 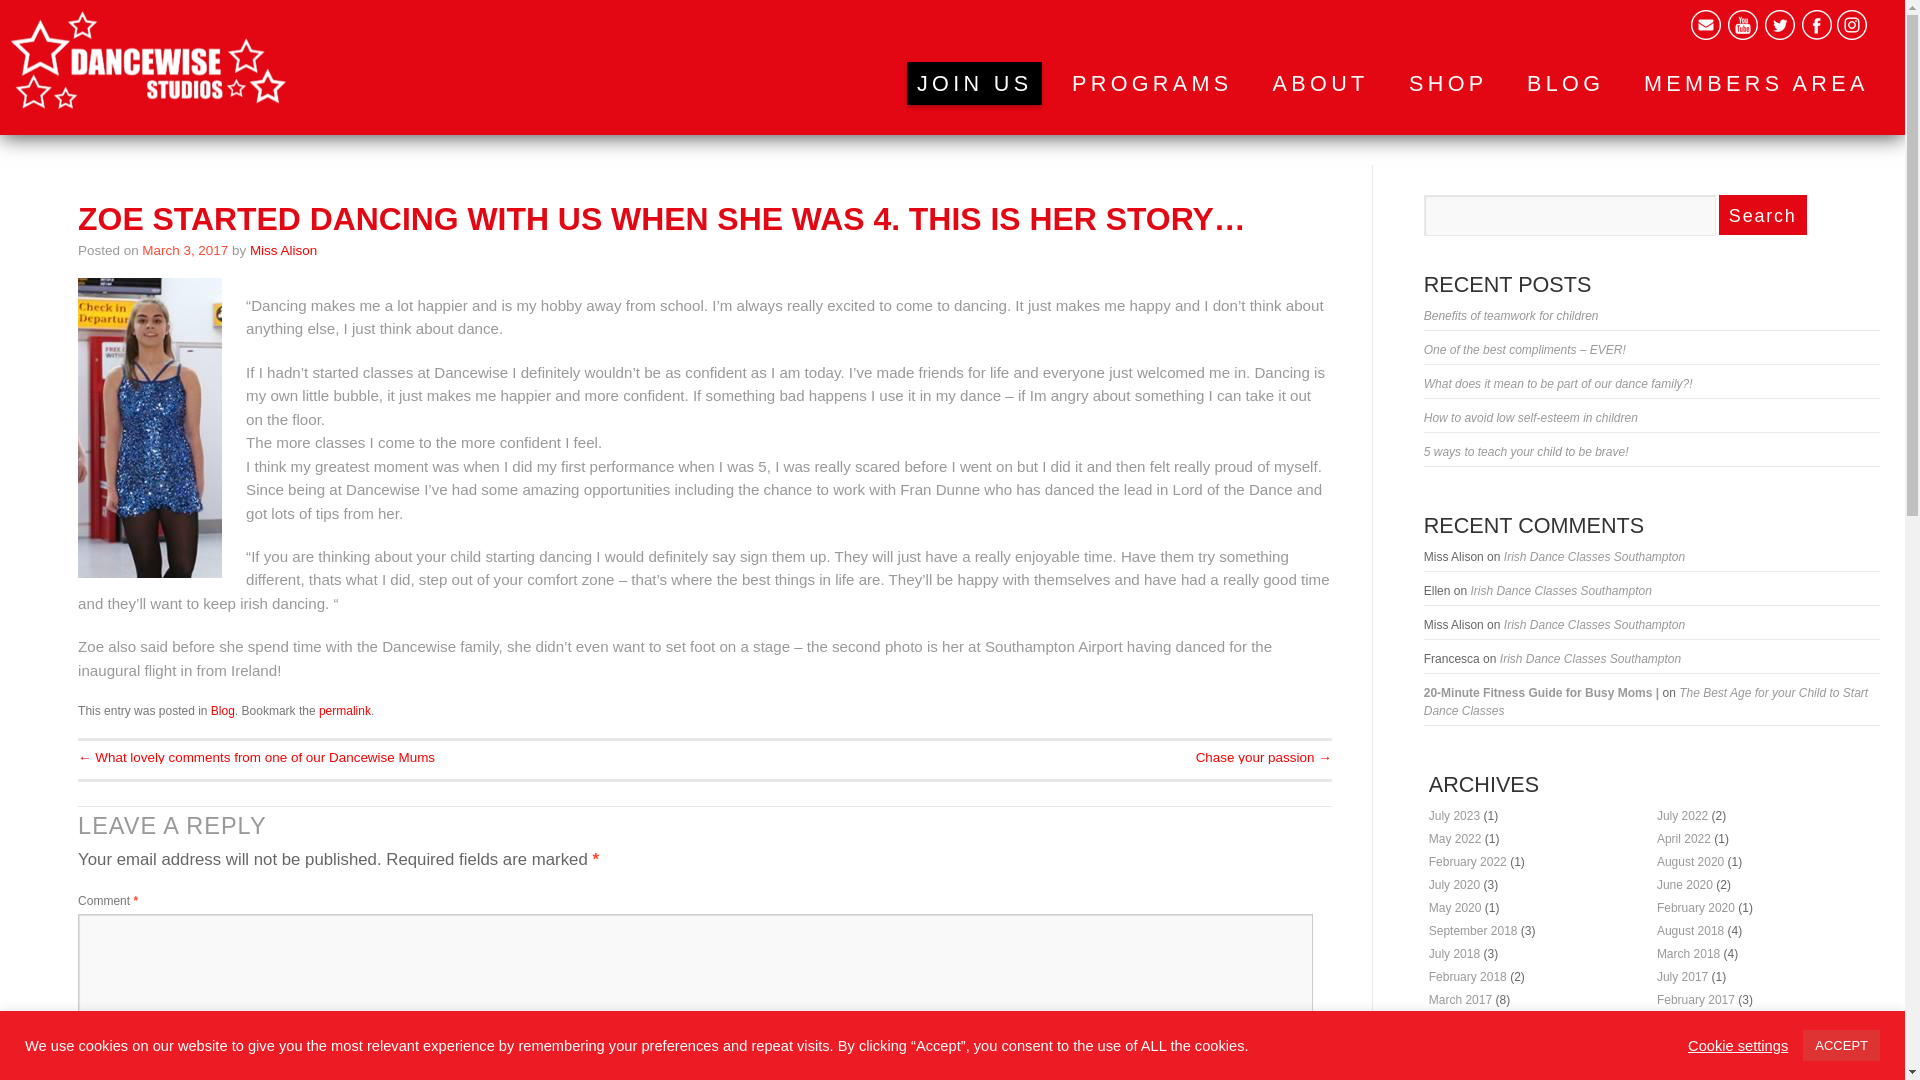 What do you see at coordinates (1526, 452) in the screenshot?
I see `5 ways to teach your child to be brave!` at bounding box center [1526, 452].